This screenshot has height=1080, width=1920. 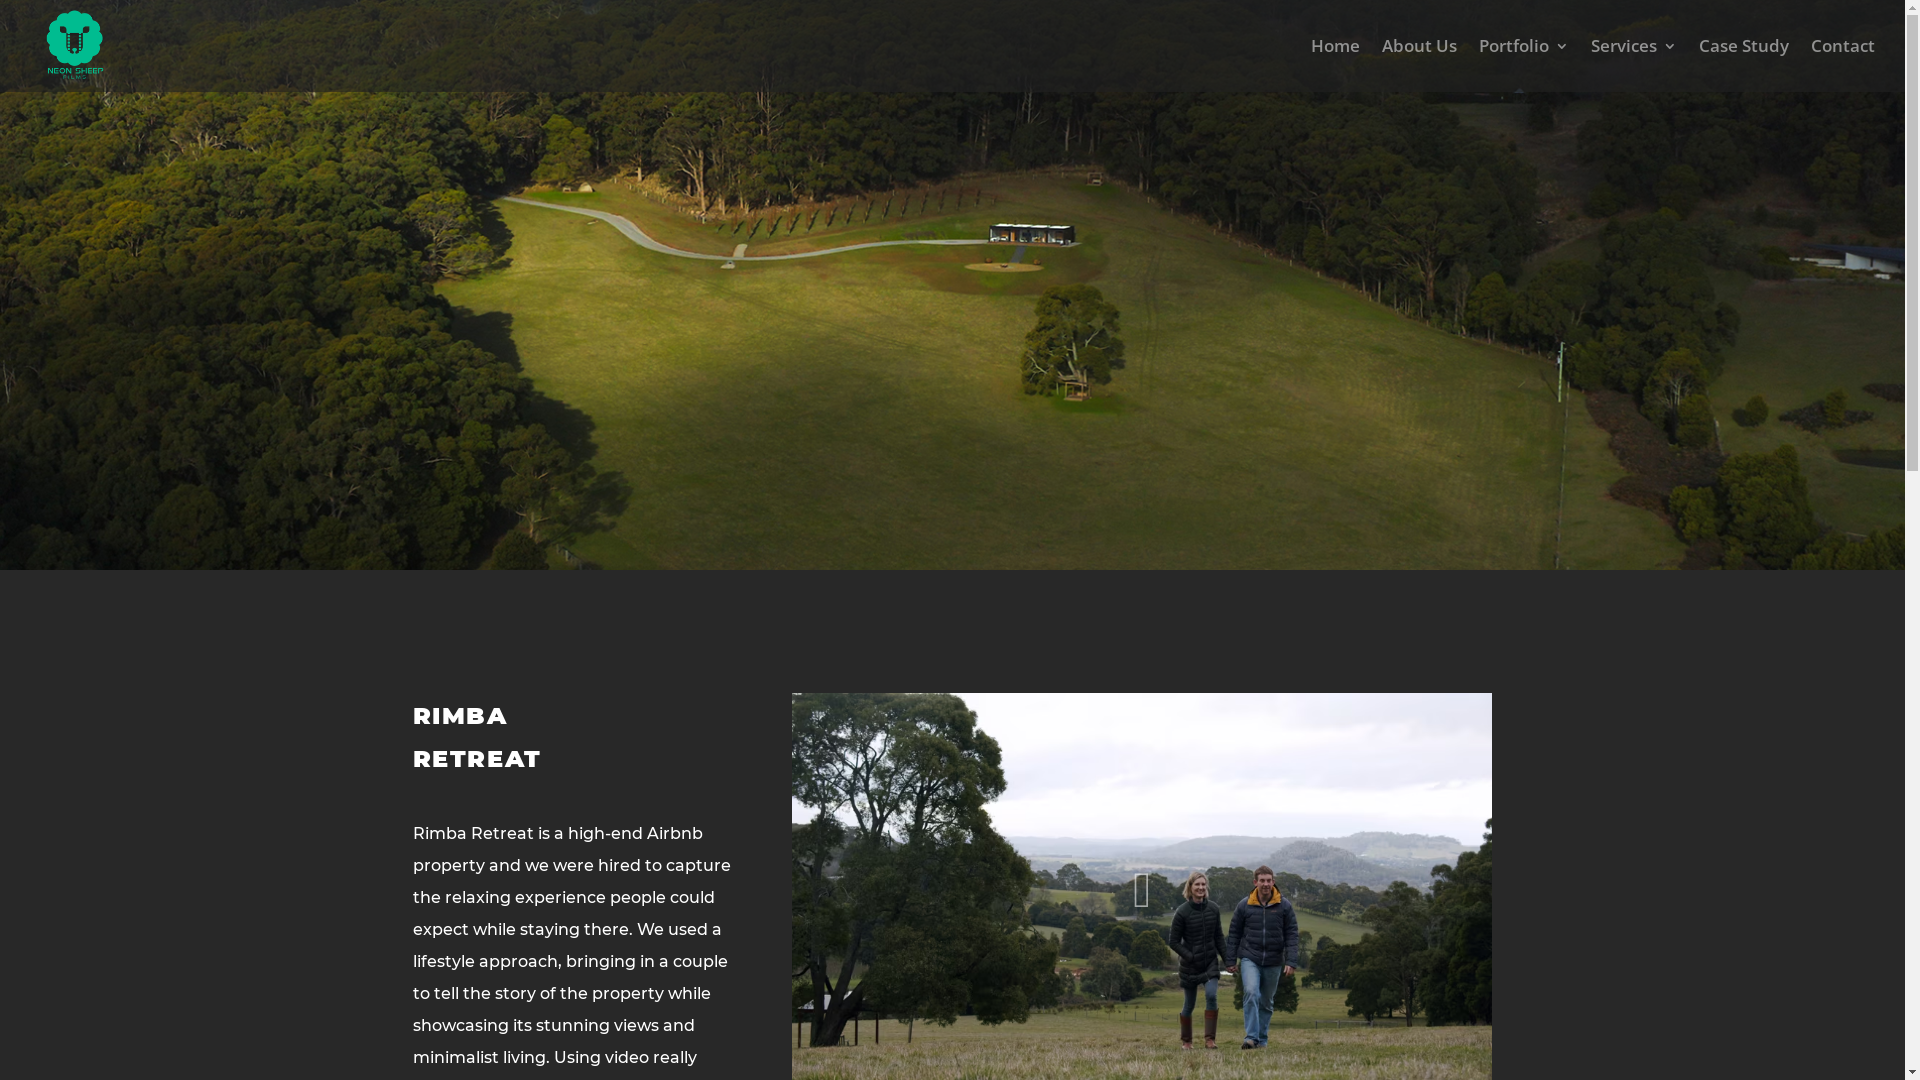 I want to click on Contact, so click(x=1843, y=65).